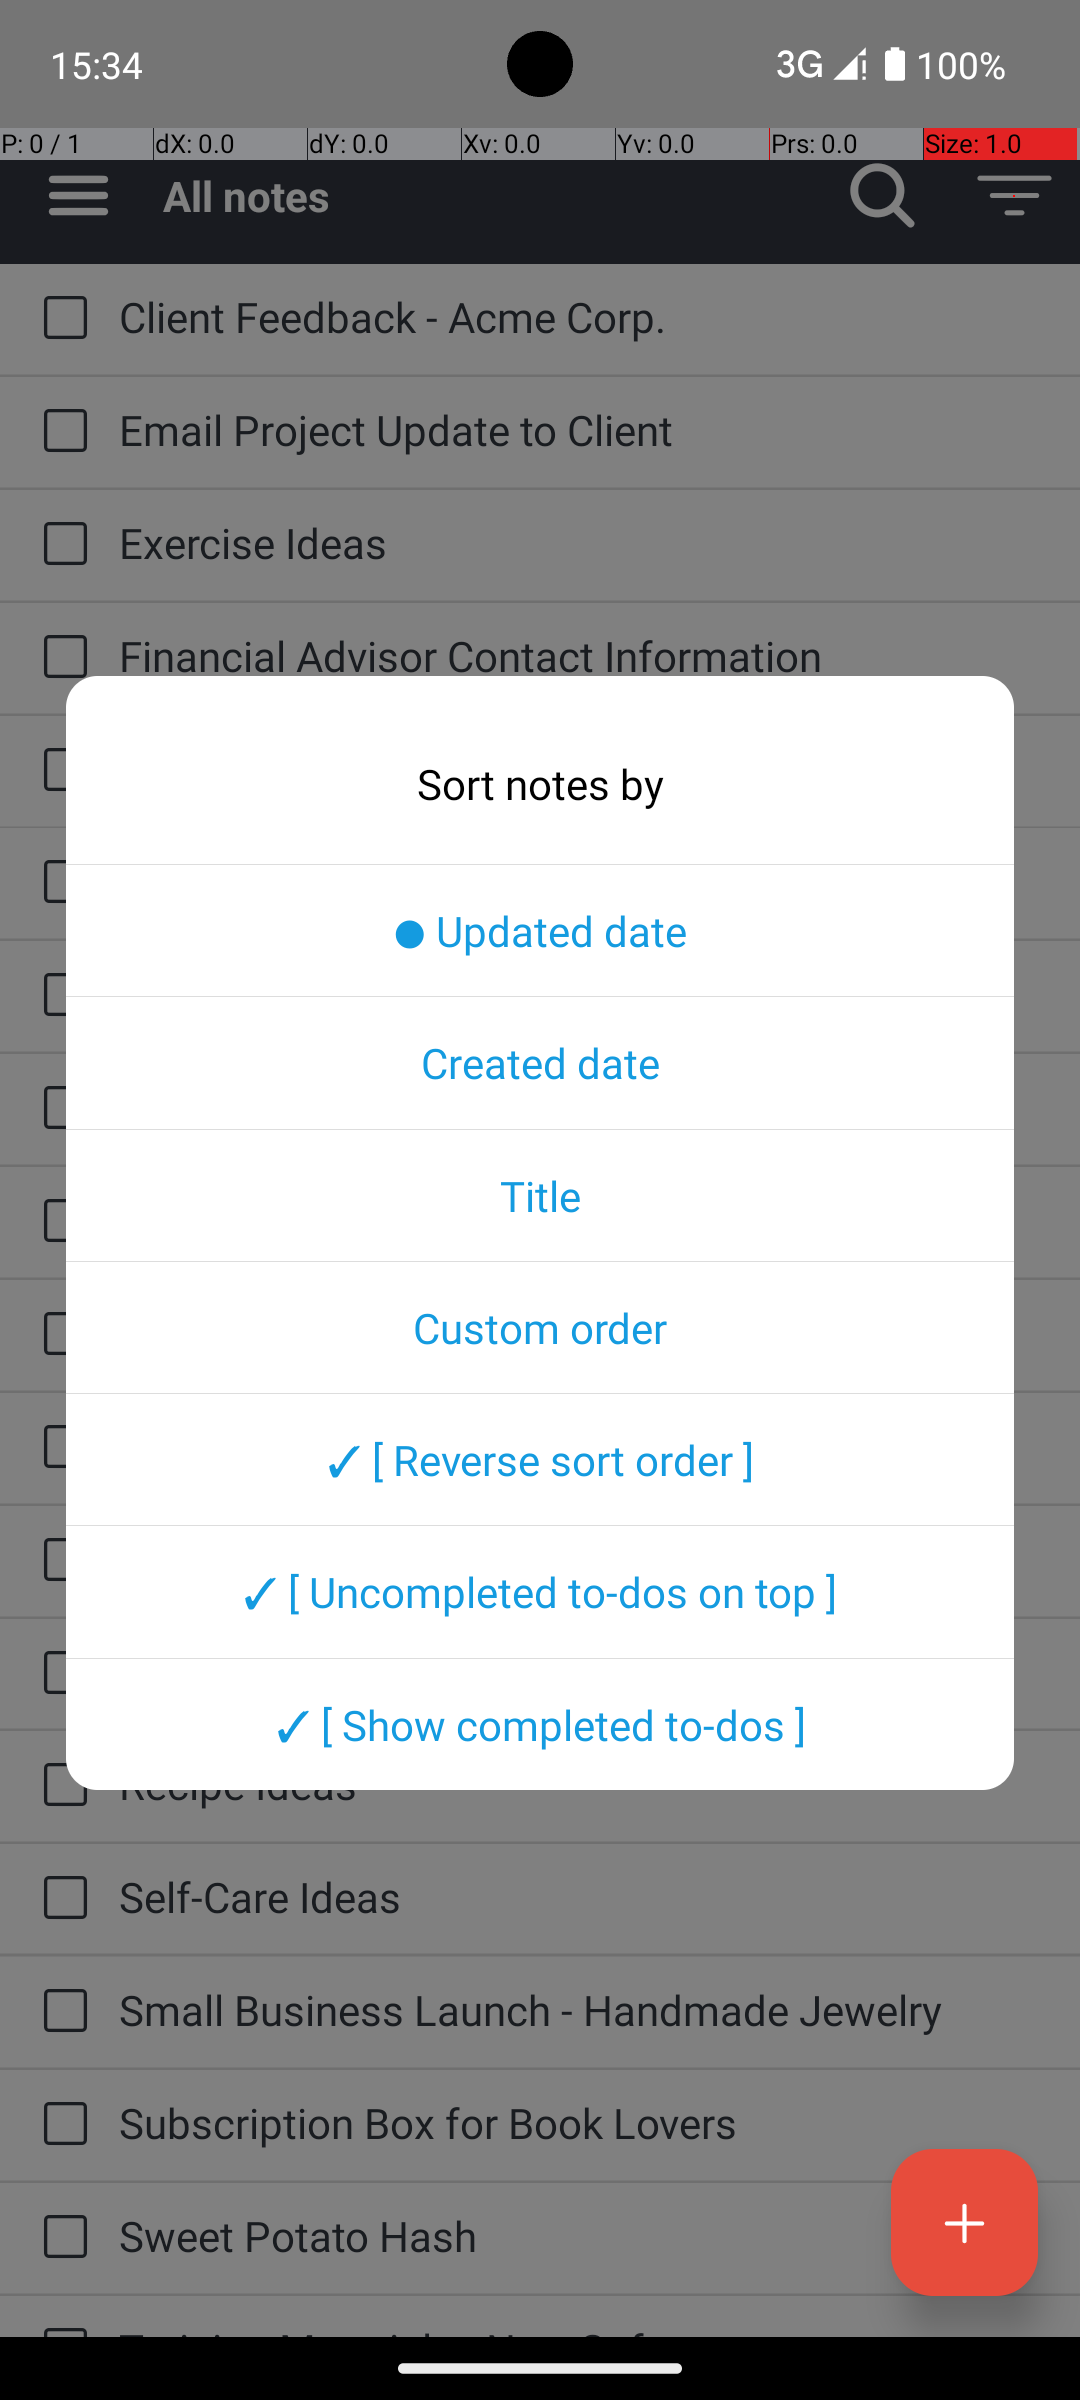  I want to click on Title, so click(540, 1196).